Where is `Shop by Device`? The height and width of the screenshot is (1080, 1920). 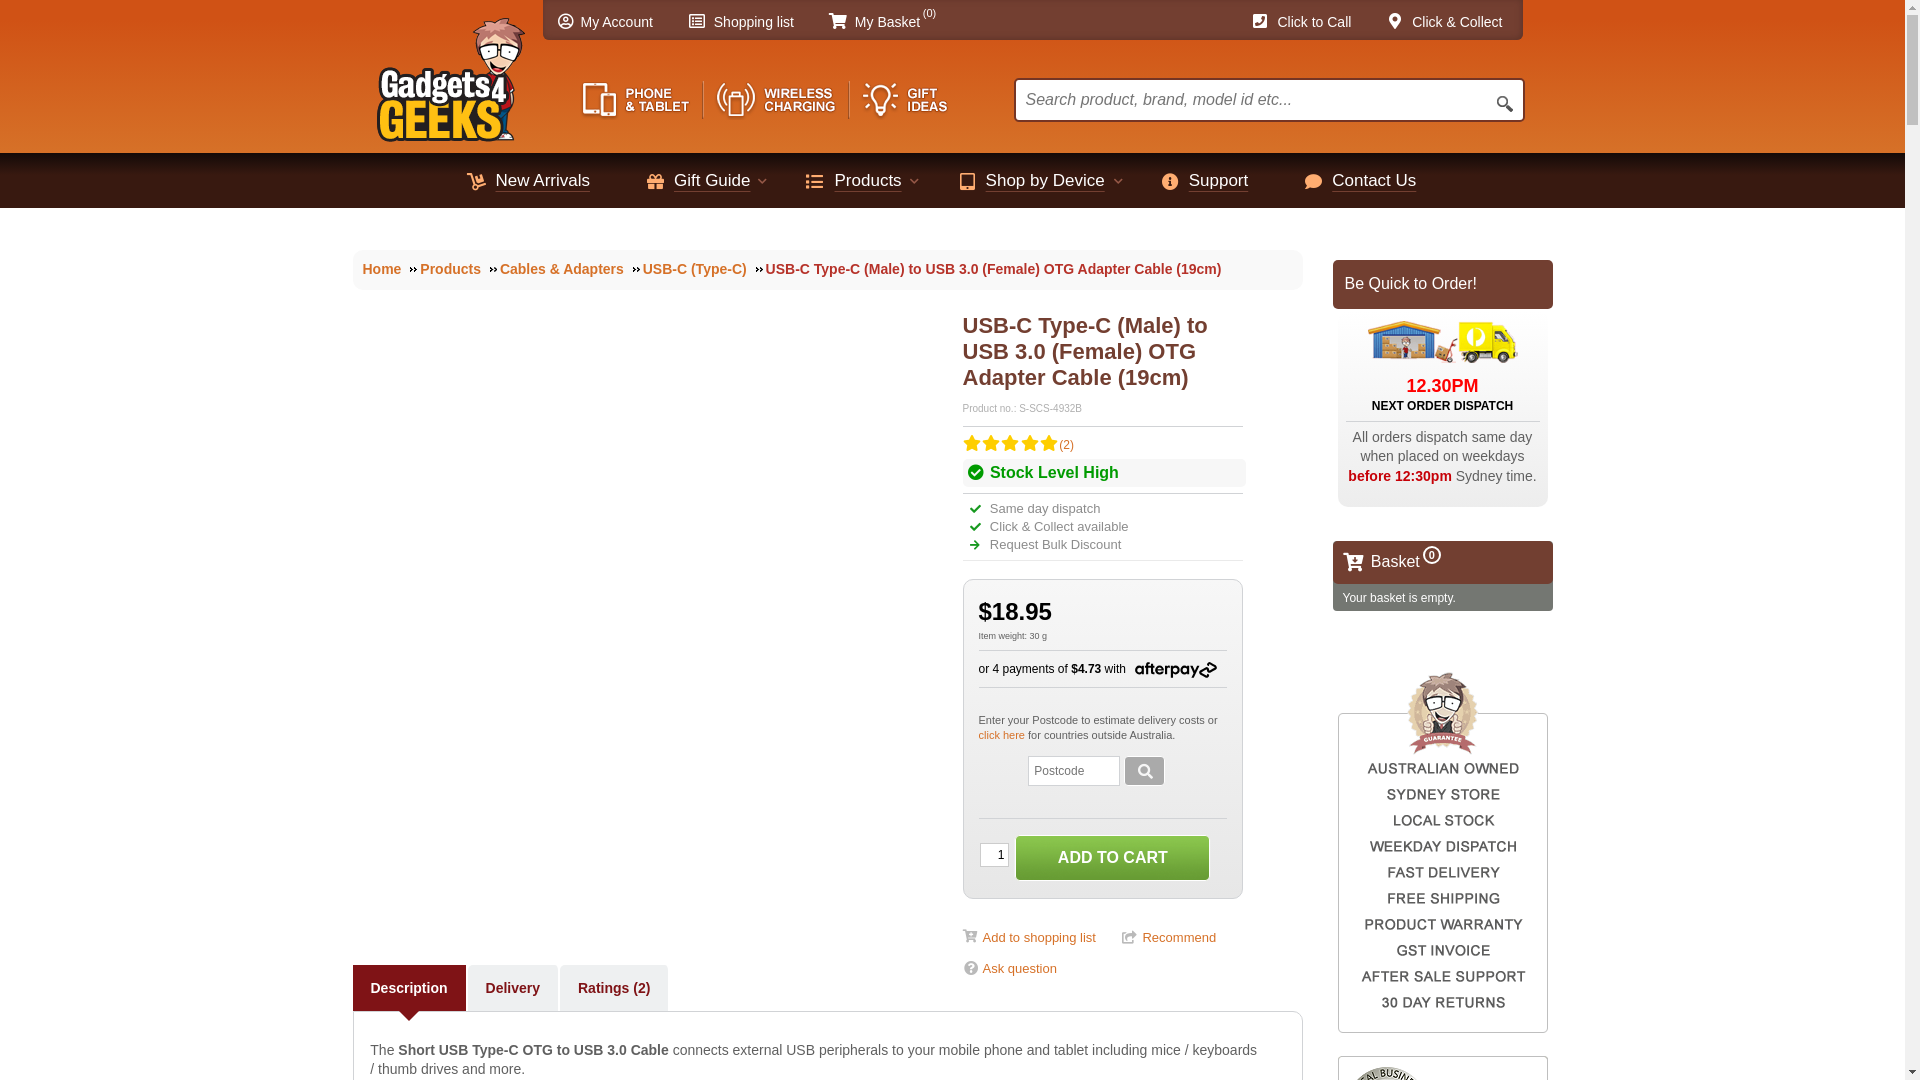 Shop by Device is located at coordinates (1050, 180).